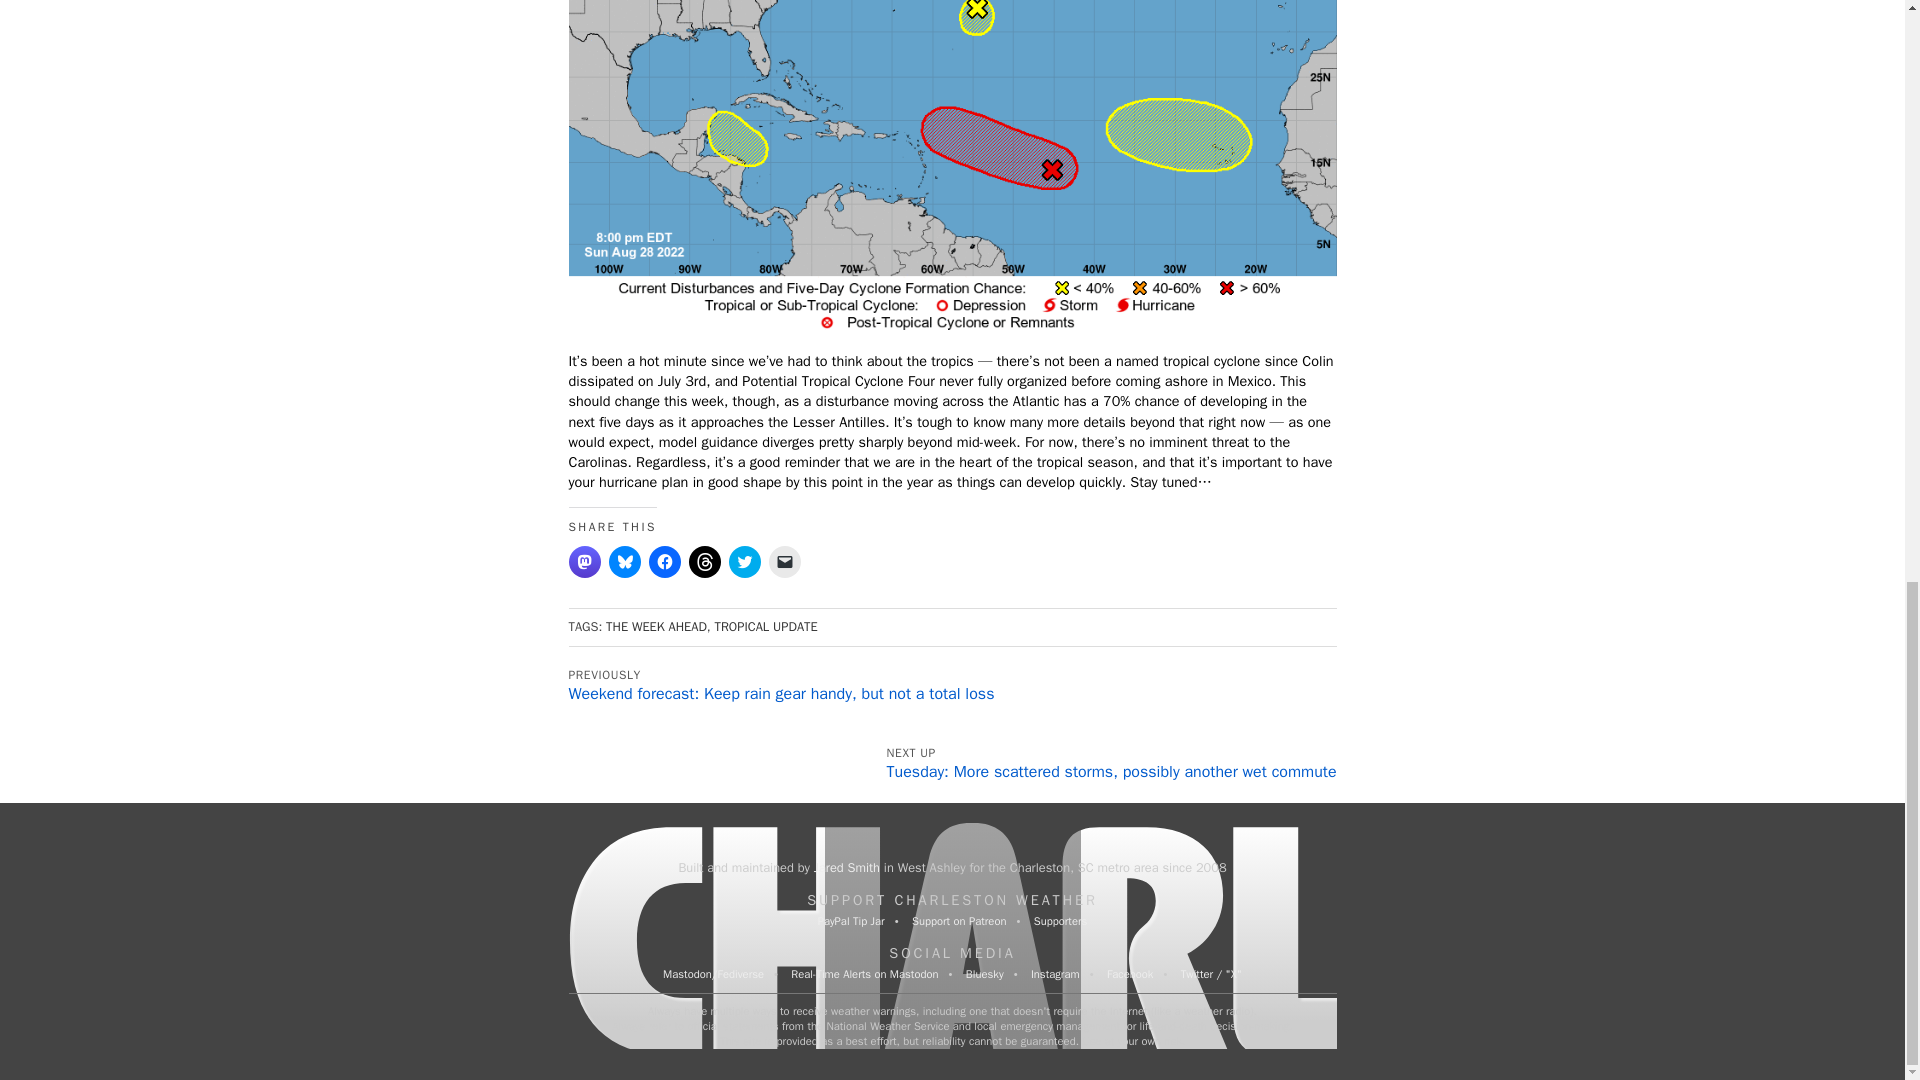  Describe the element at coordinates (1211, 973) in the screenshot. I see `Sorry Elon. It's still Twitter.` at that location.